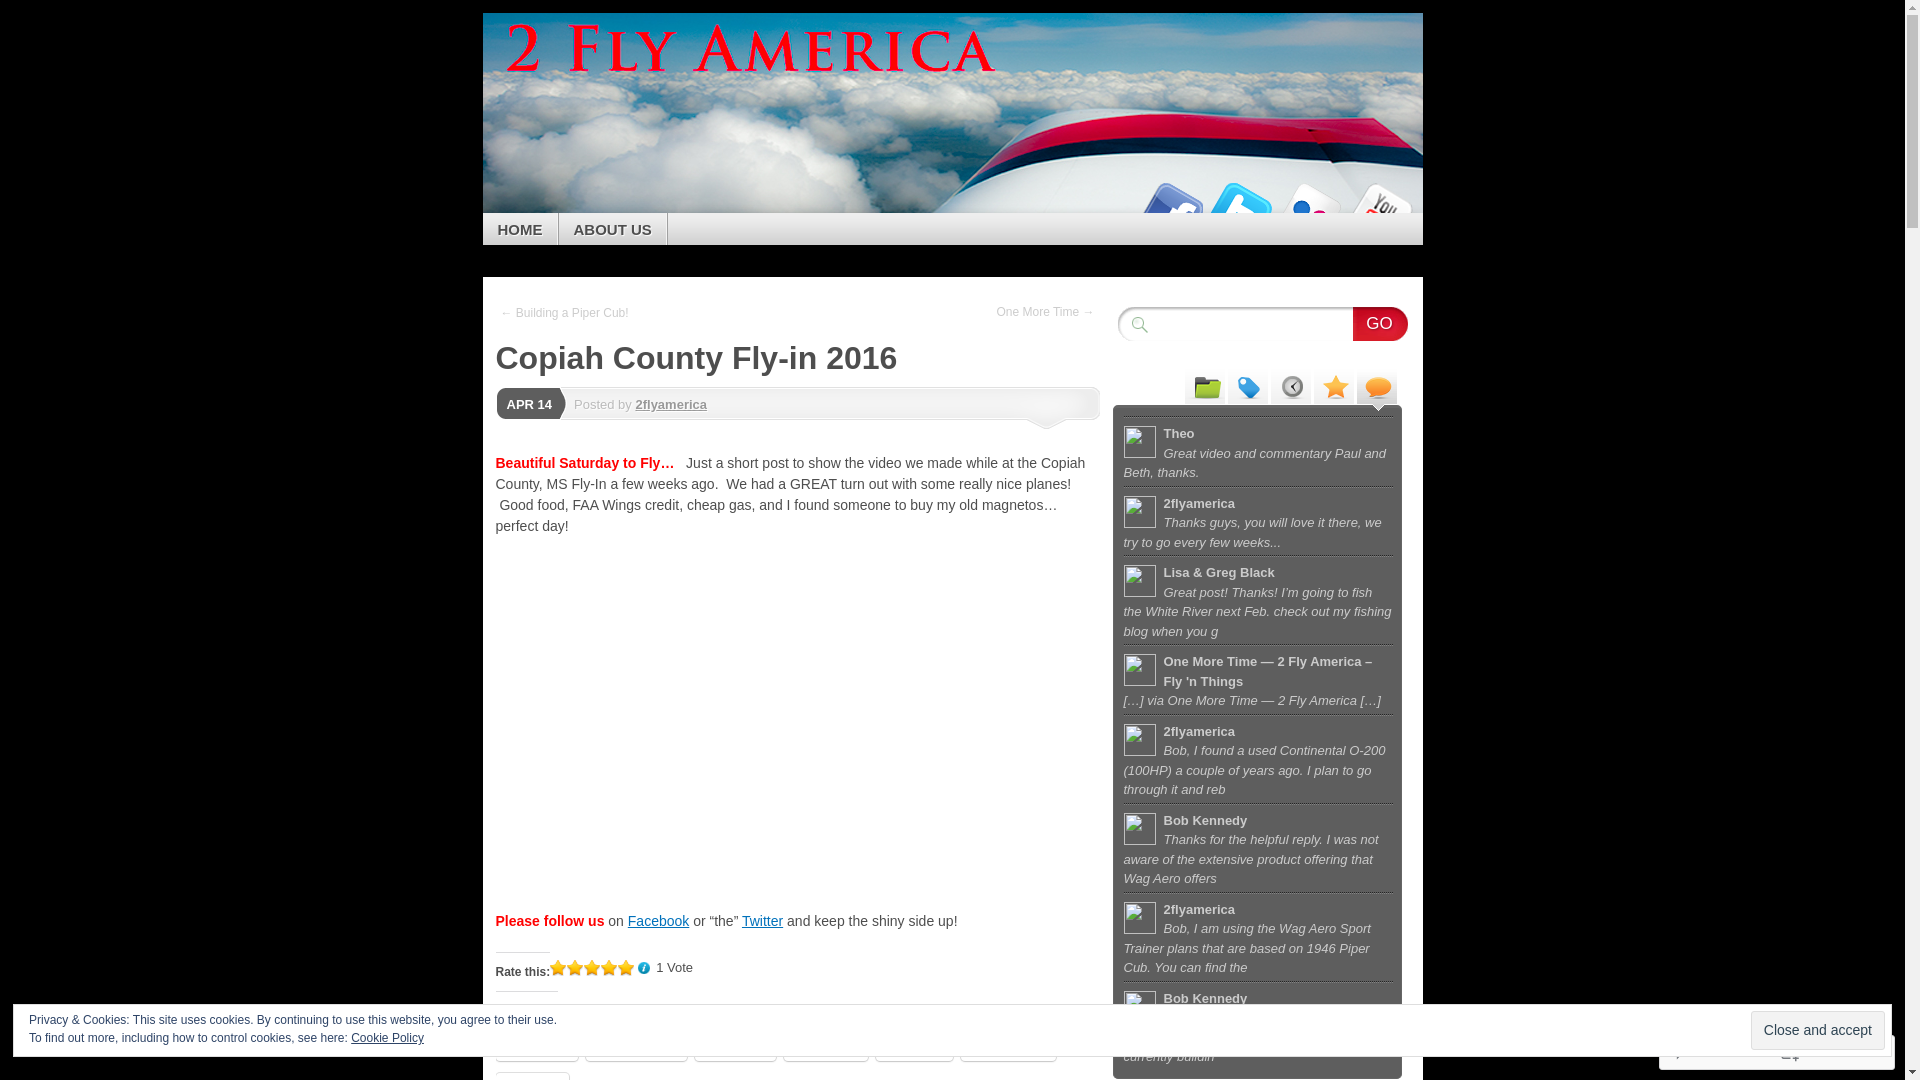 Image resolution: width=1920 pixels, height=1080 pixels. Describe the element at coordinates (1818, 1030) in the screenshot. I see `Close and accept` at that location.